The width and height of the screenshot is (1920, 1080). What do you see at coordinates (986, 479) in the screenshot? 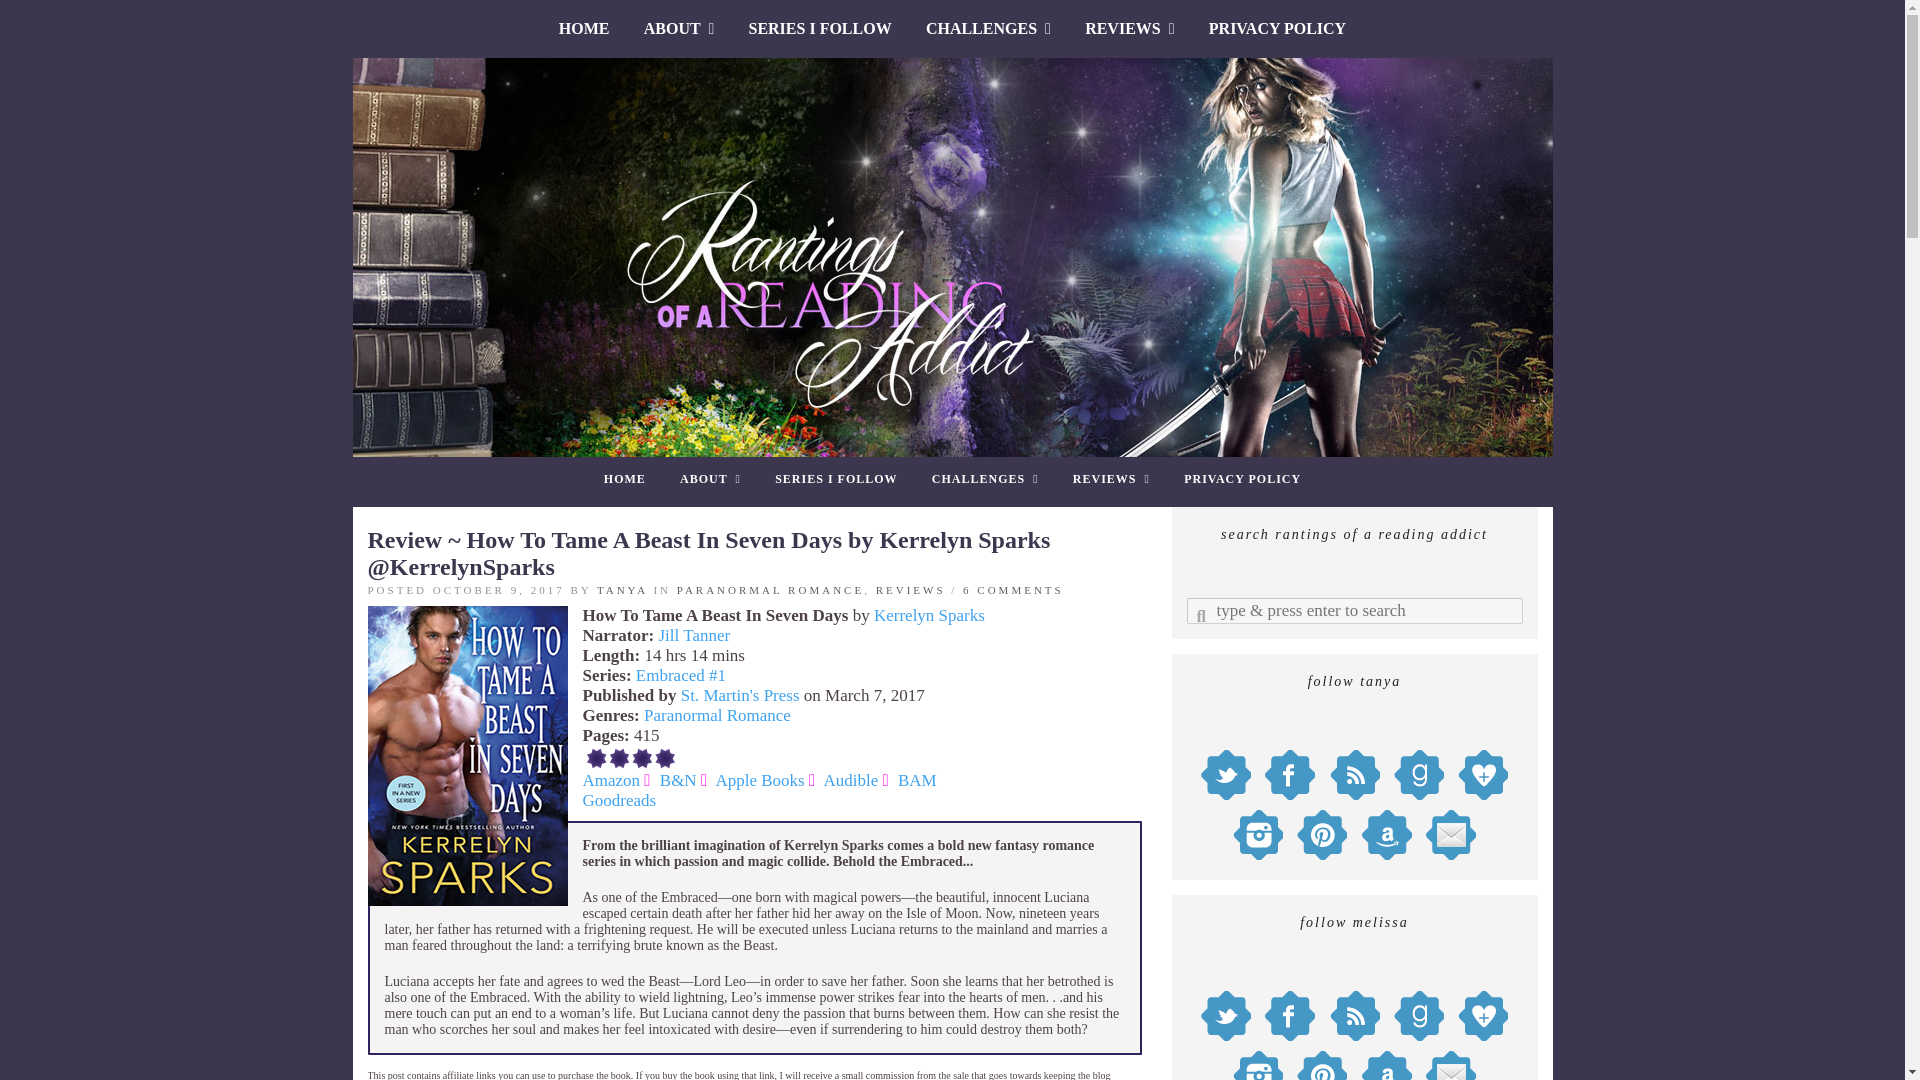
I see `CHALLENGES  ` at bounding box center [986, 479].